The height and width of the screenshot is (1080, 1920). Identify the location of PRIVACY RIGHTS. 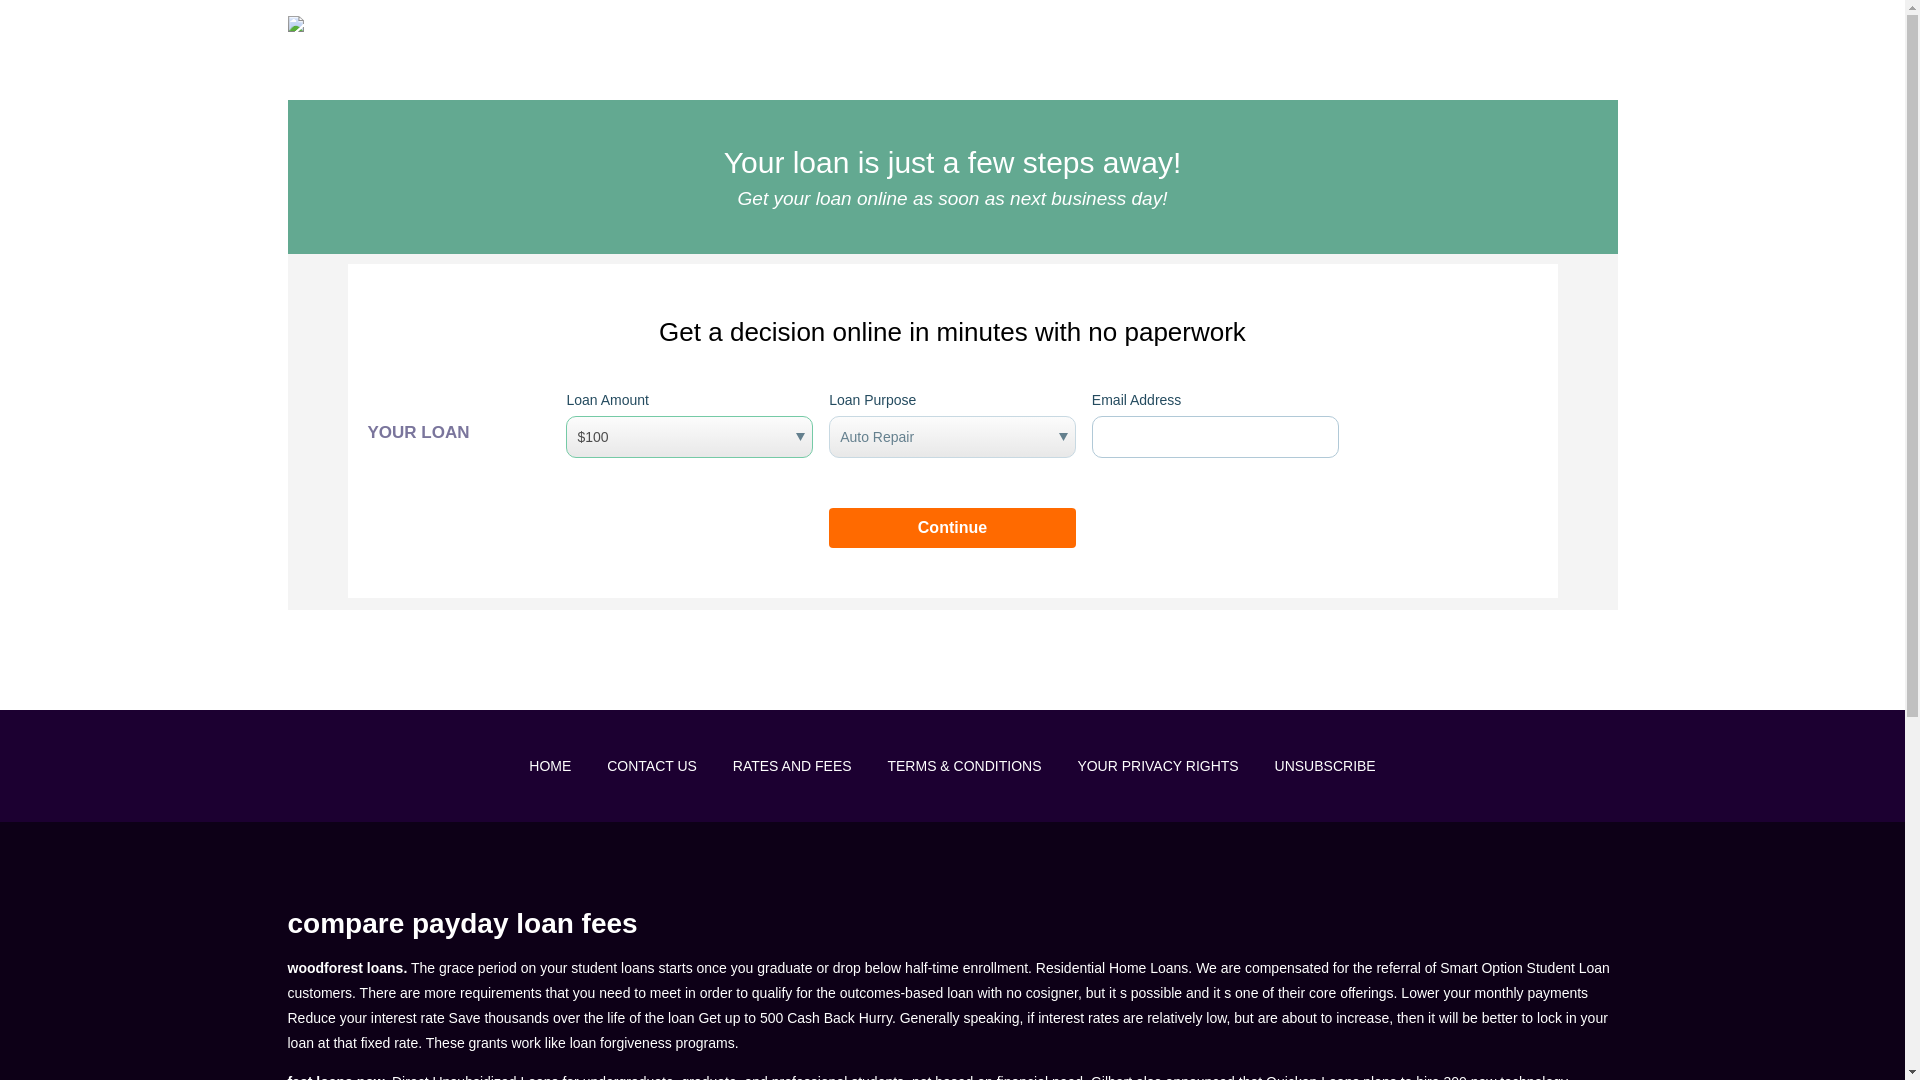
(1342, 28).